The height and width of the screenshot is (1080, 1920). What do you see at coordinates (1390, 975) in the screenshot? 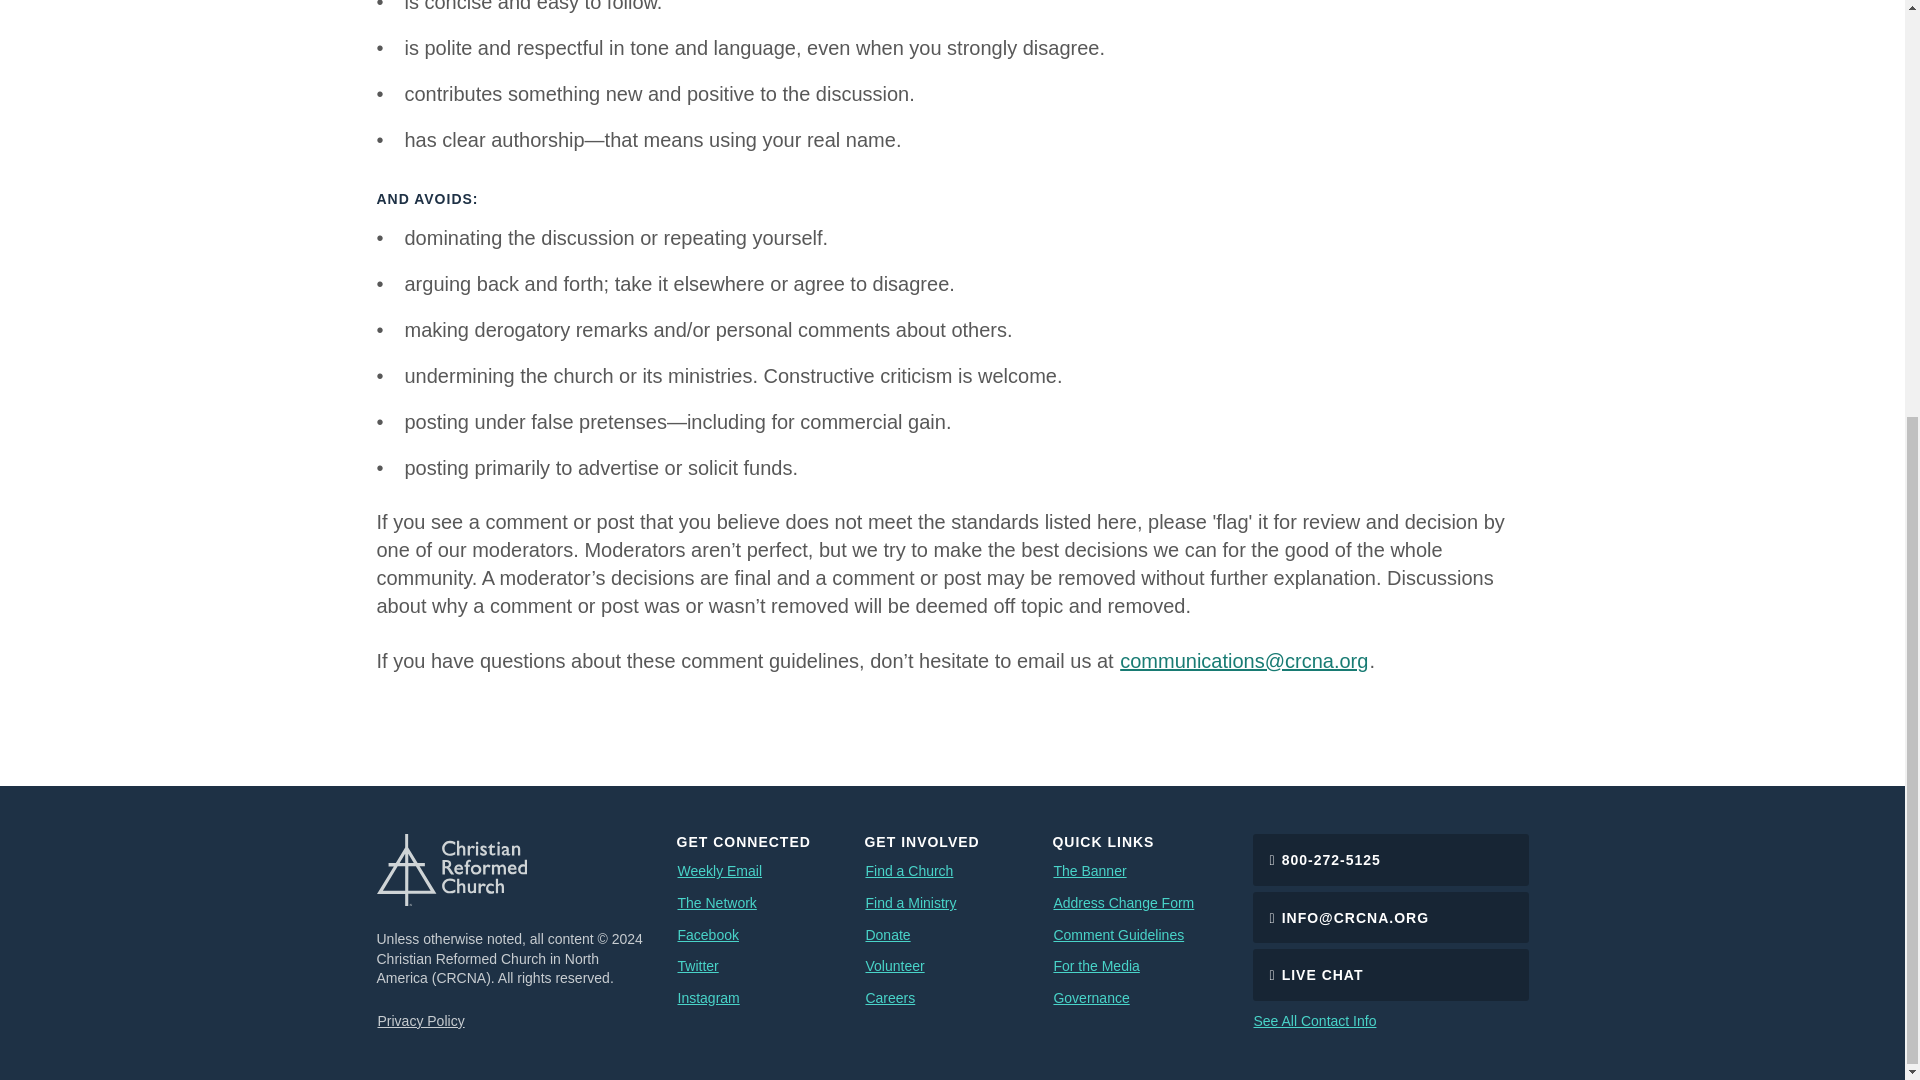
I see `LIVE CHAT` at bounding box center [1390, 975].